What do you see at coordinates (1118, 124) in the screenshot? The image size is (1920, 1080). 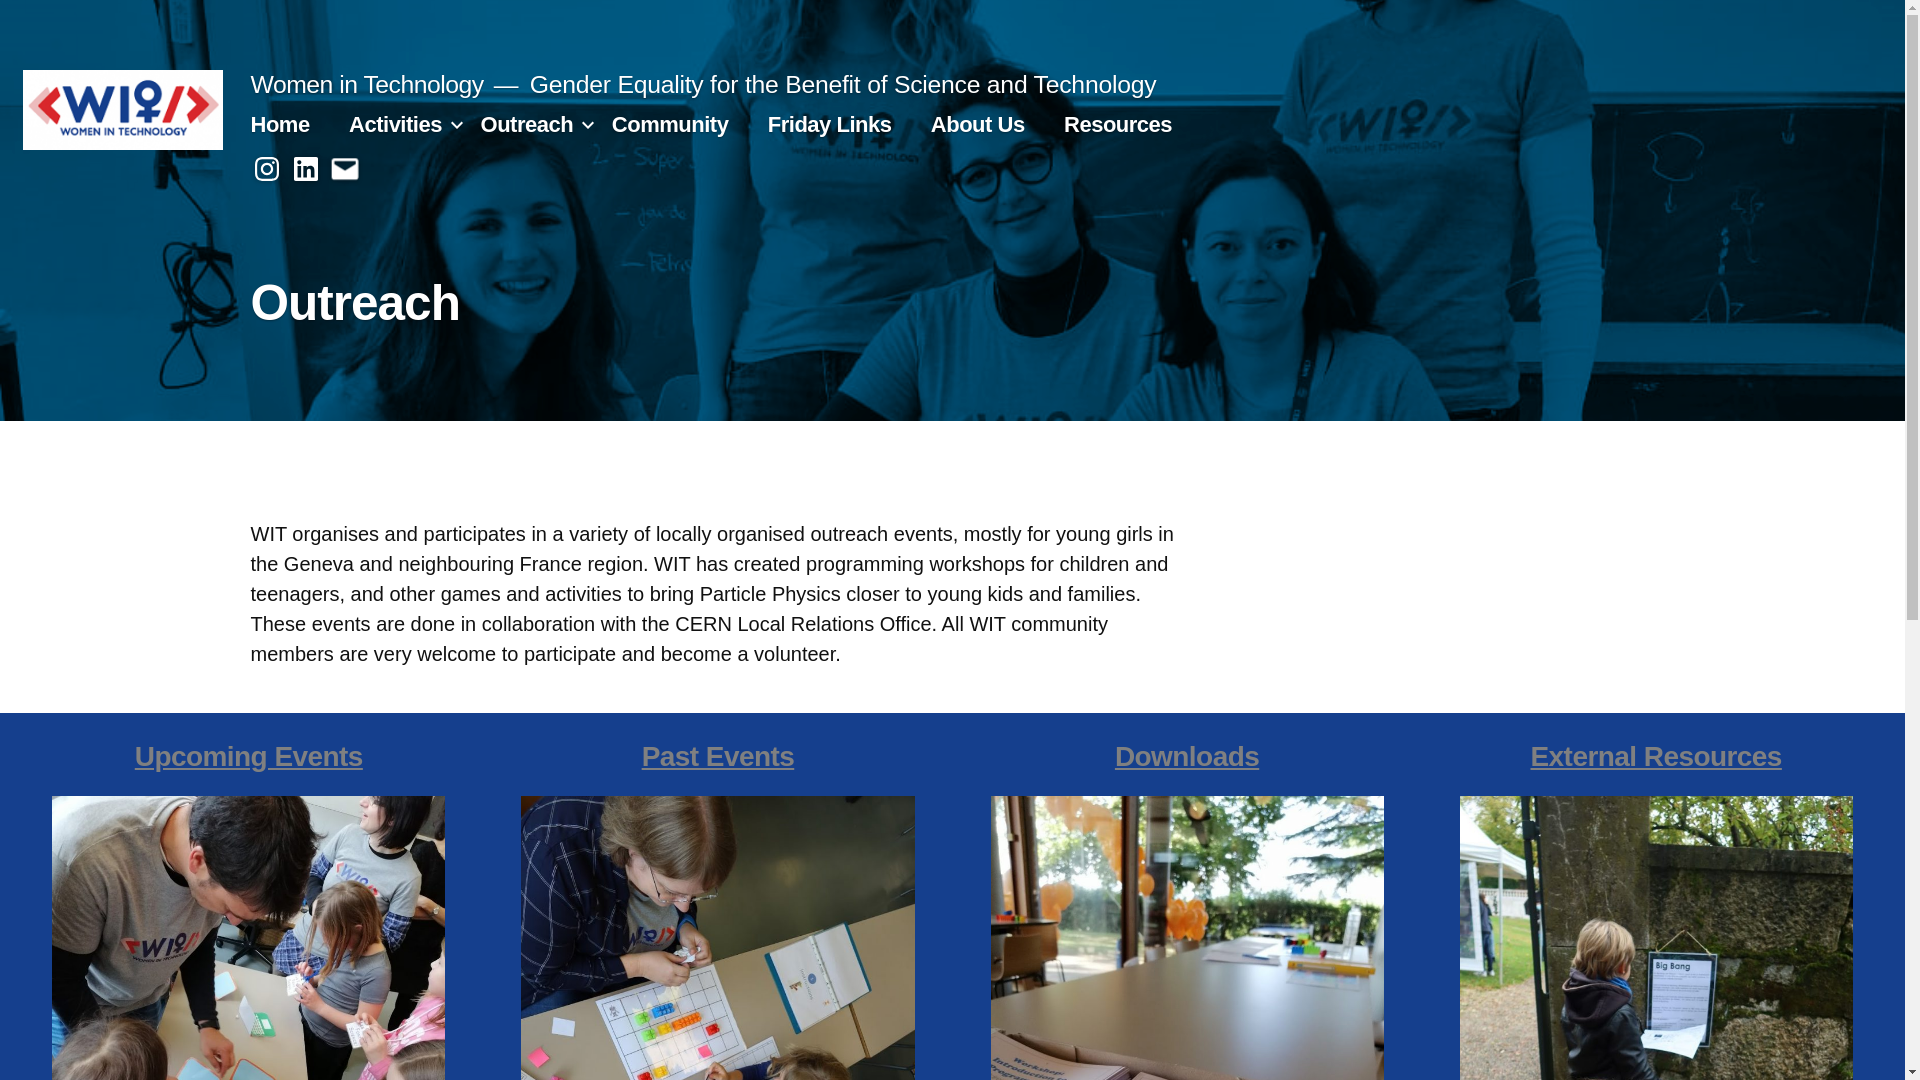 I see `Resources` at bounding box center [1118, 124].